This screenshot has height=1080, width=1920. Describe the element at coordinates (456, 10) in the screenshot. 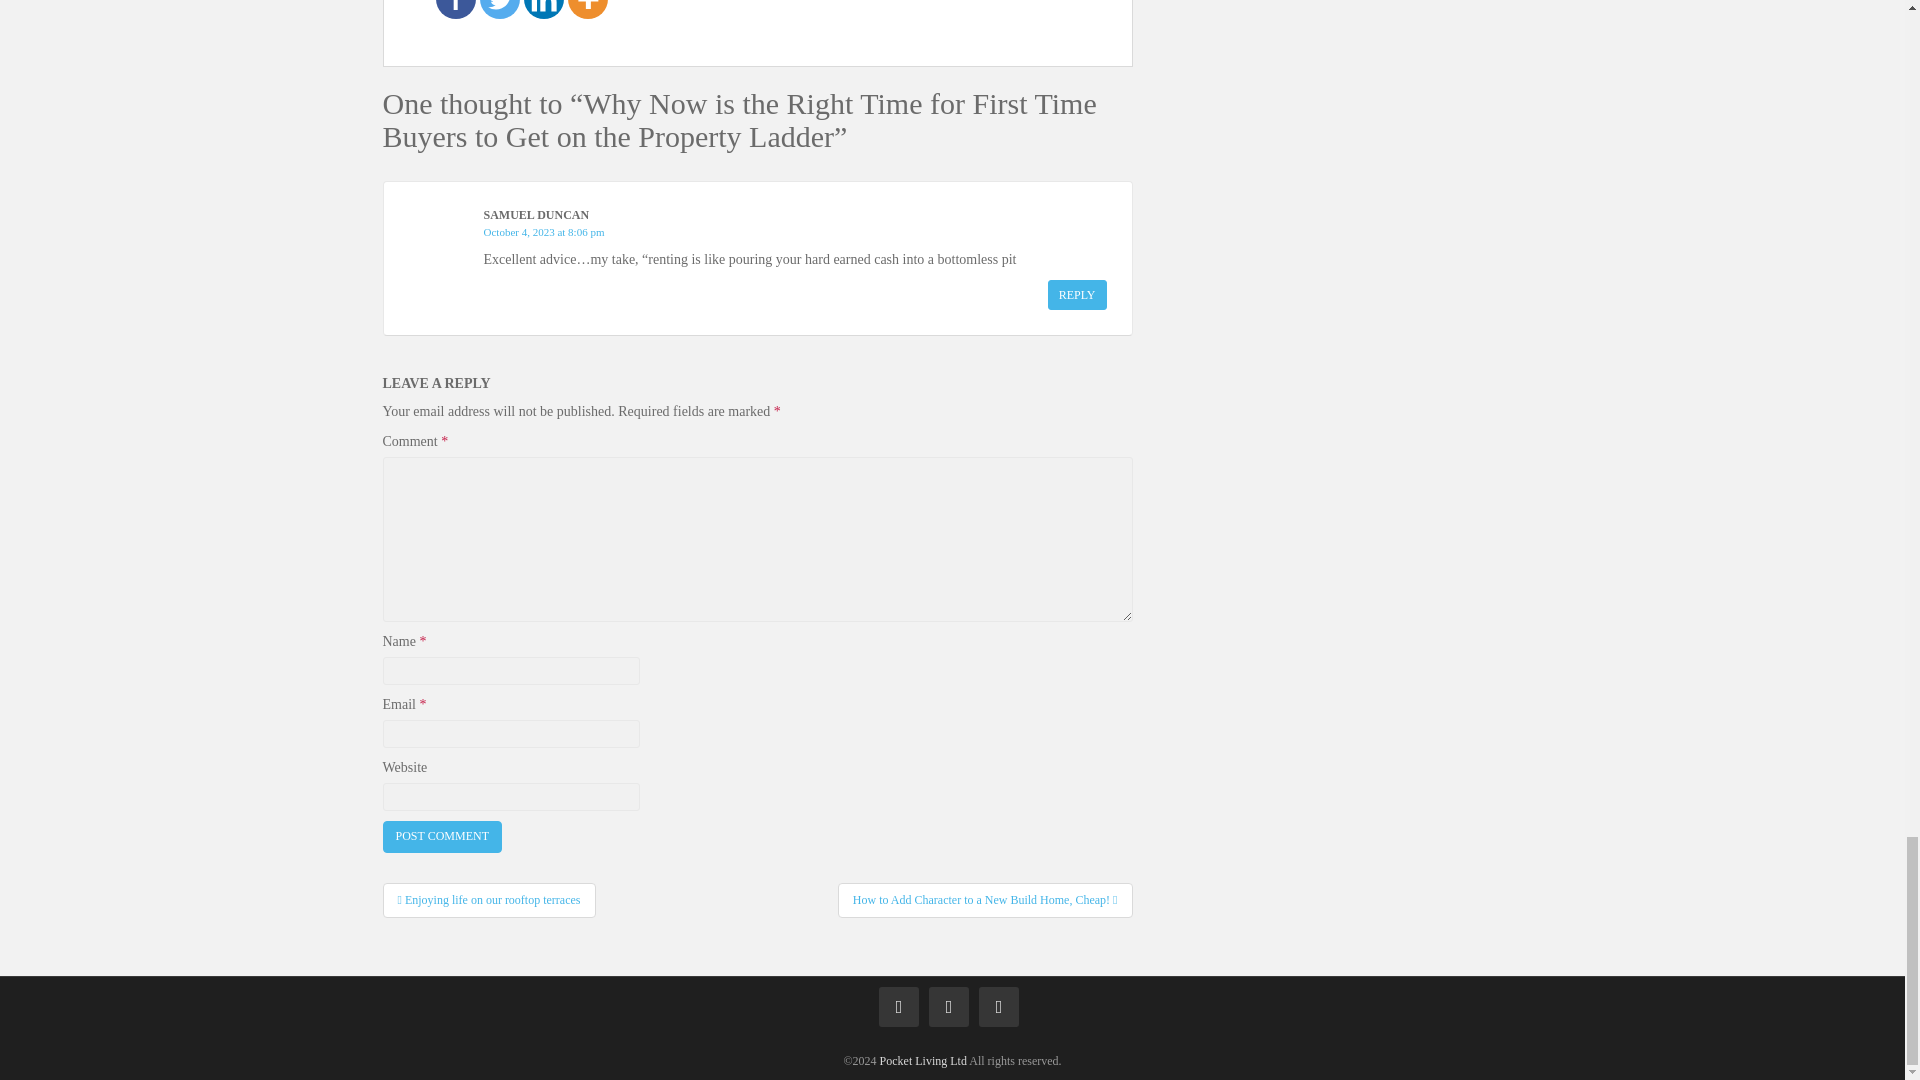

I see `Facebook` at that location.